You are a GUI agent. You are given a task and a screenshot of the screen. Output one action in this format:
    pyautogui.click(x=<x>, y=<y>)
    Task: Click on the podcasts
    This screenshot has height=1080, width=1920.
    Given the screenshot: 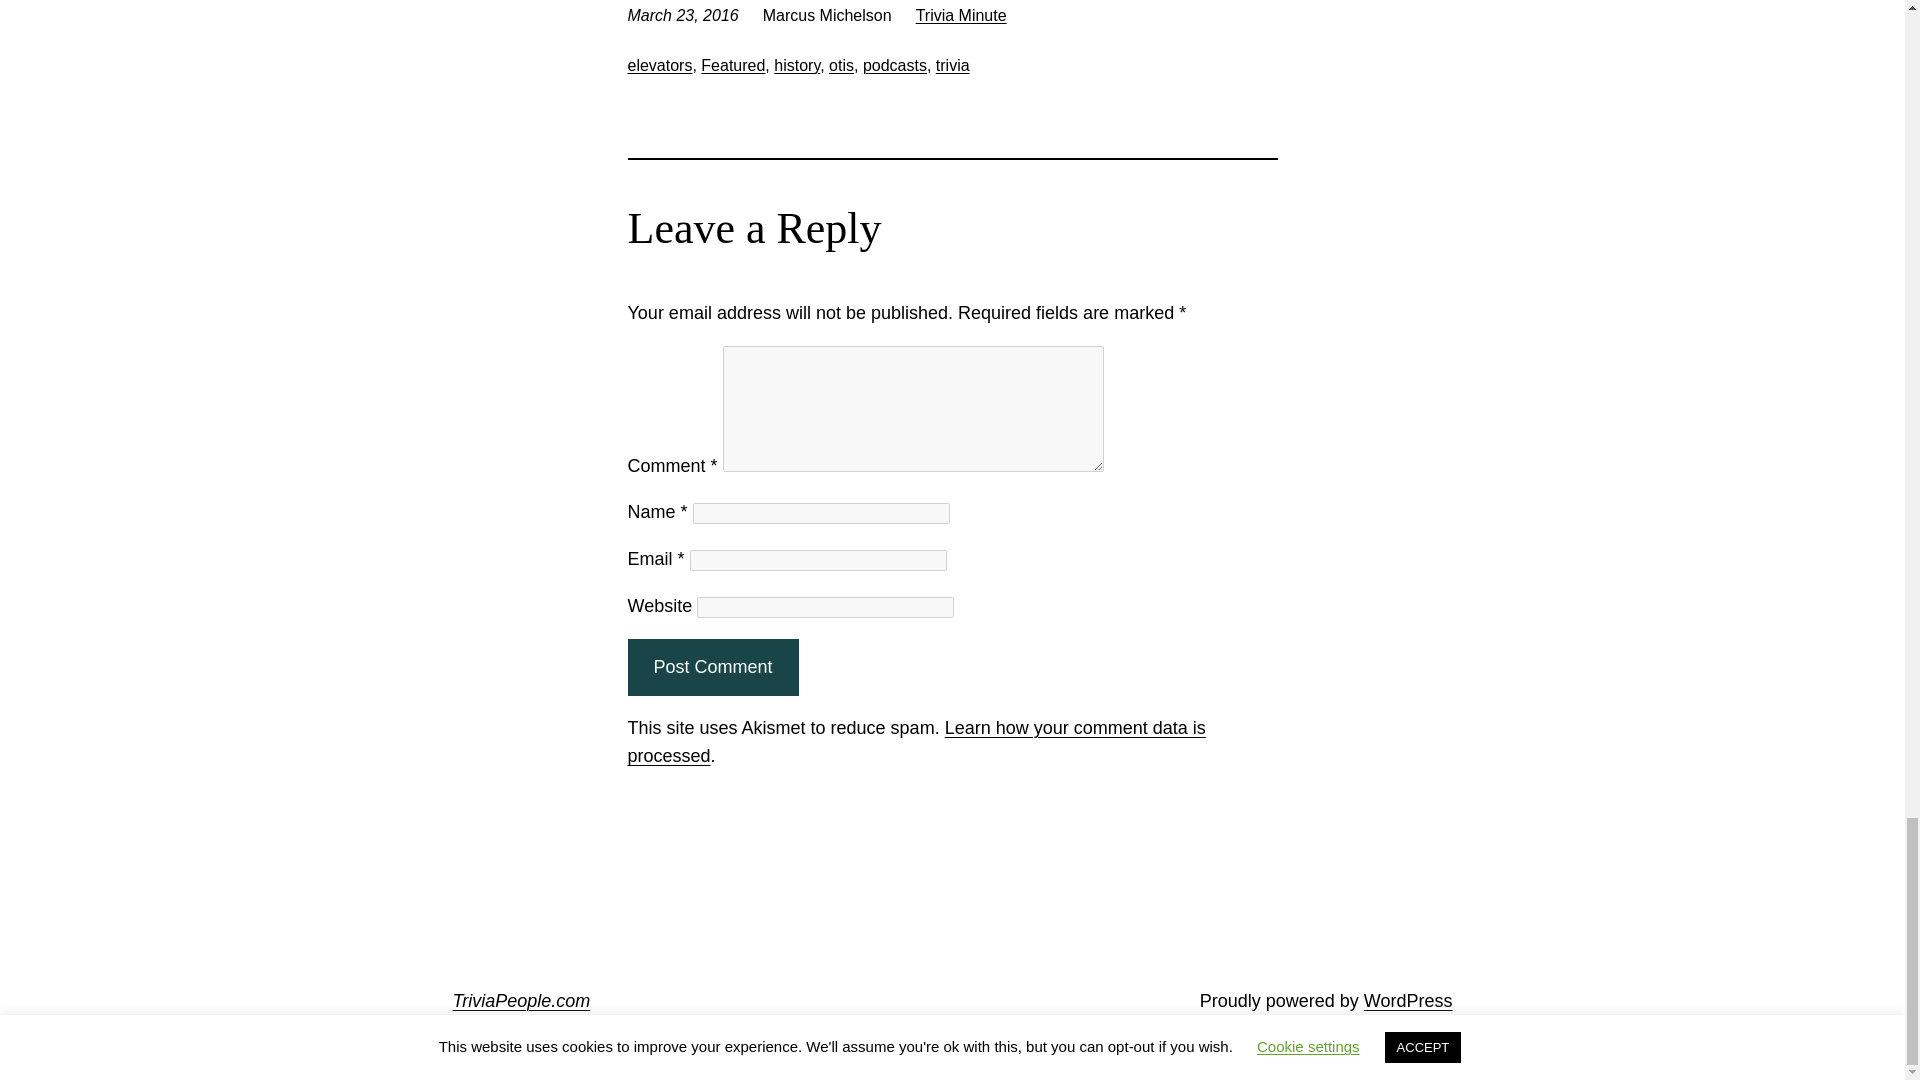 What is the action you would take?
    pyautogui.click(x=894, y=66)
    